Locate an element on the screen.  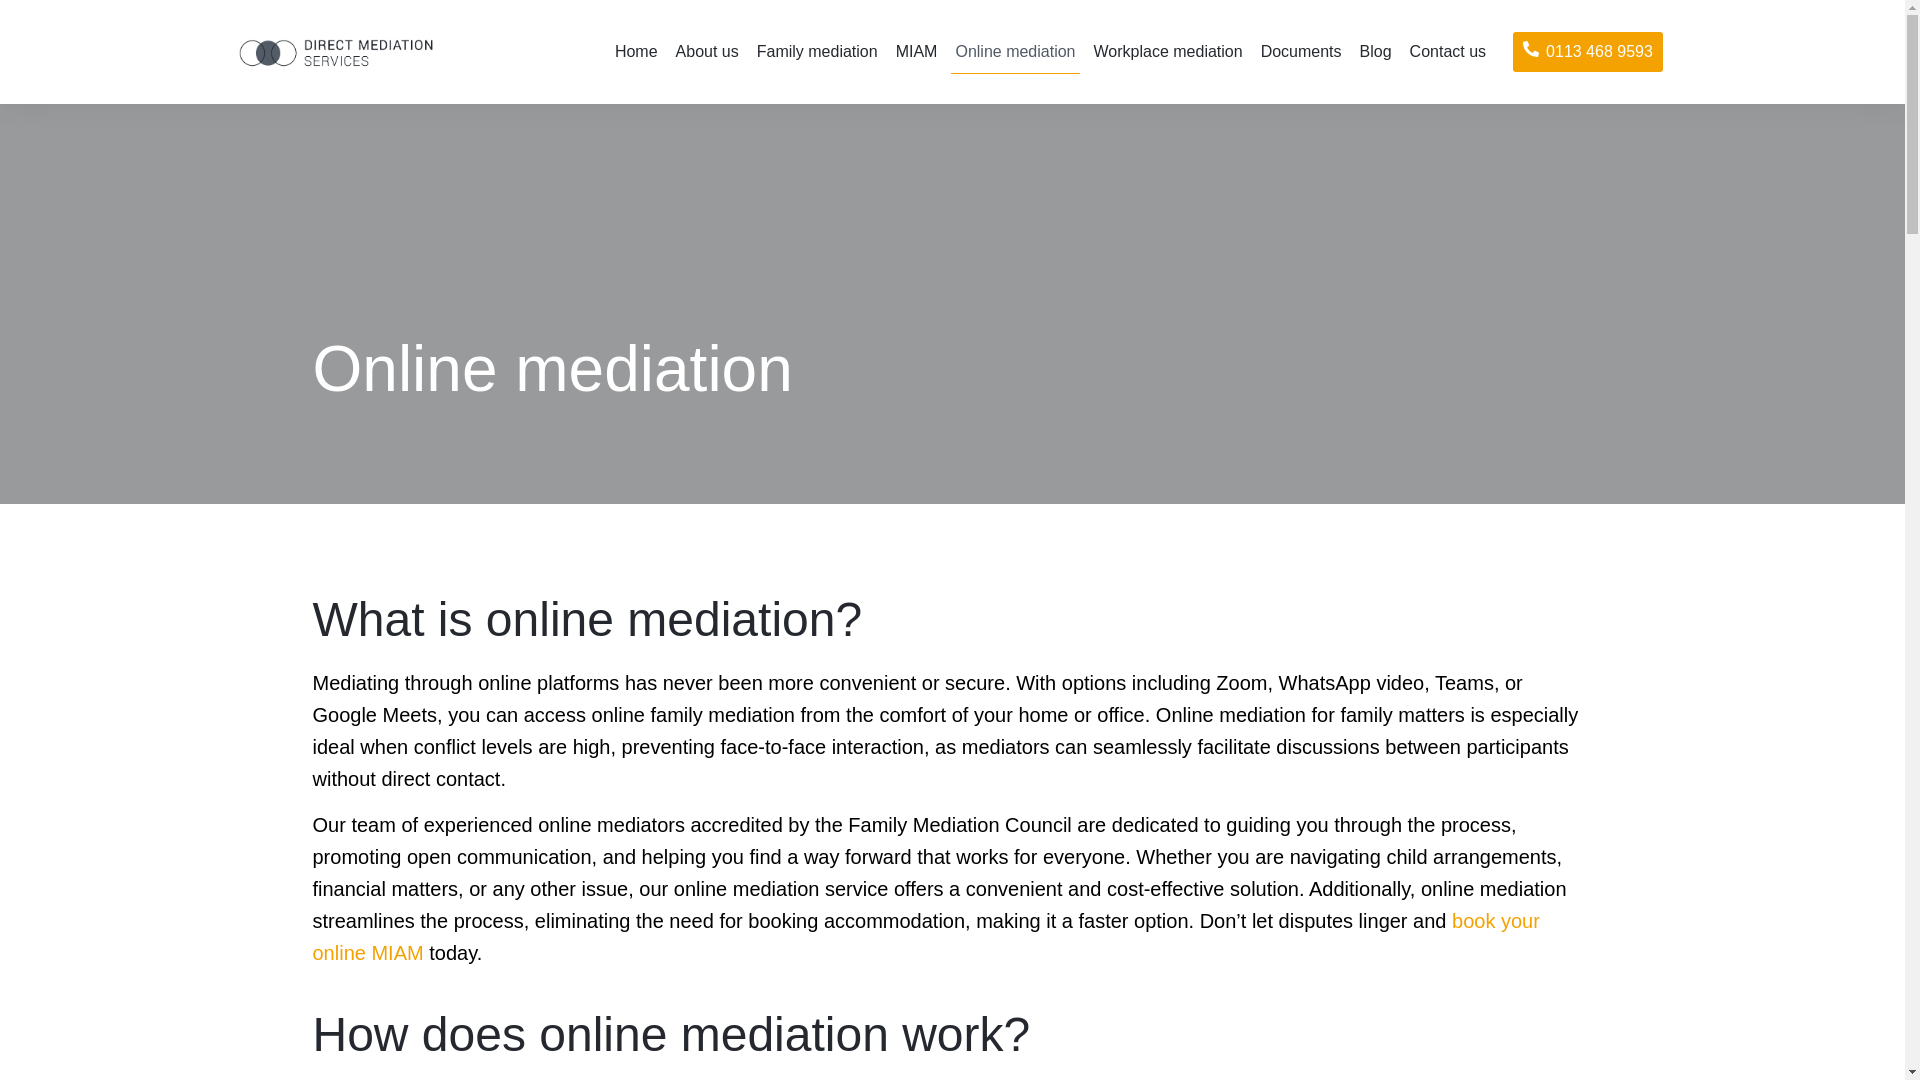
Home is located at coordinates (636, 52).